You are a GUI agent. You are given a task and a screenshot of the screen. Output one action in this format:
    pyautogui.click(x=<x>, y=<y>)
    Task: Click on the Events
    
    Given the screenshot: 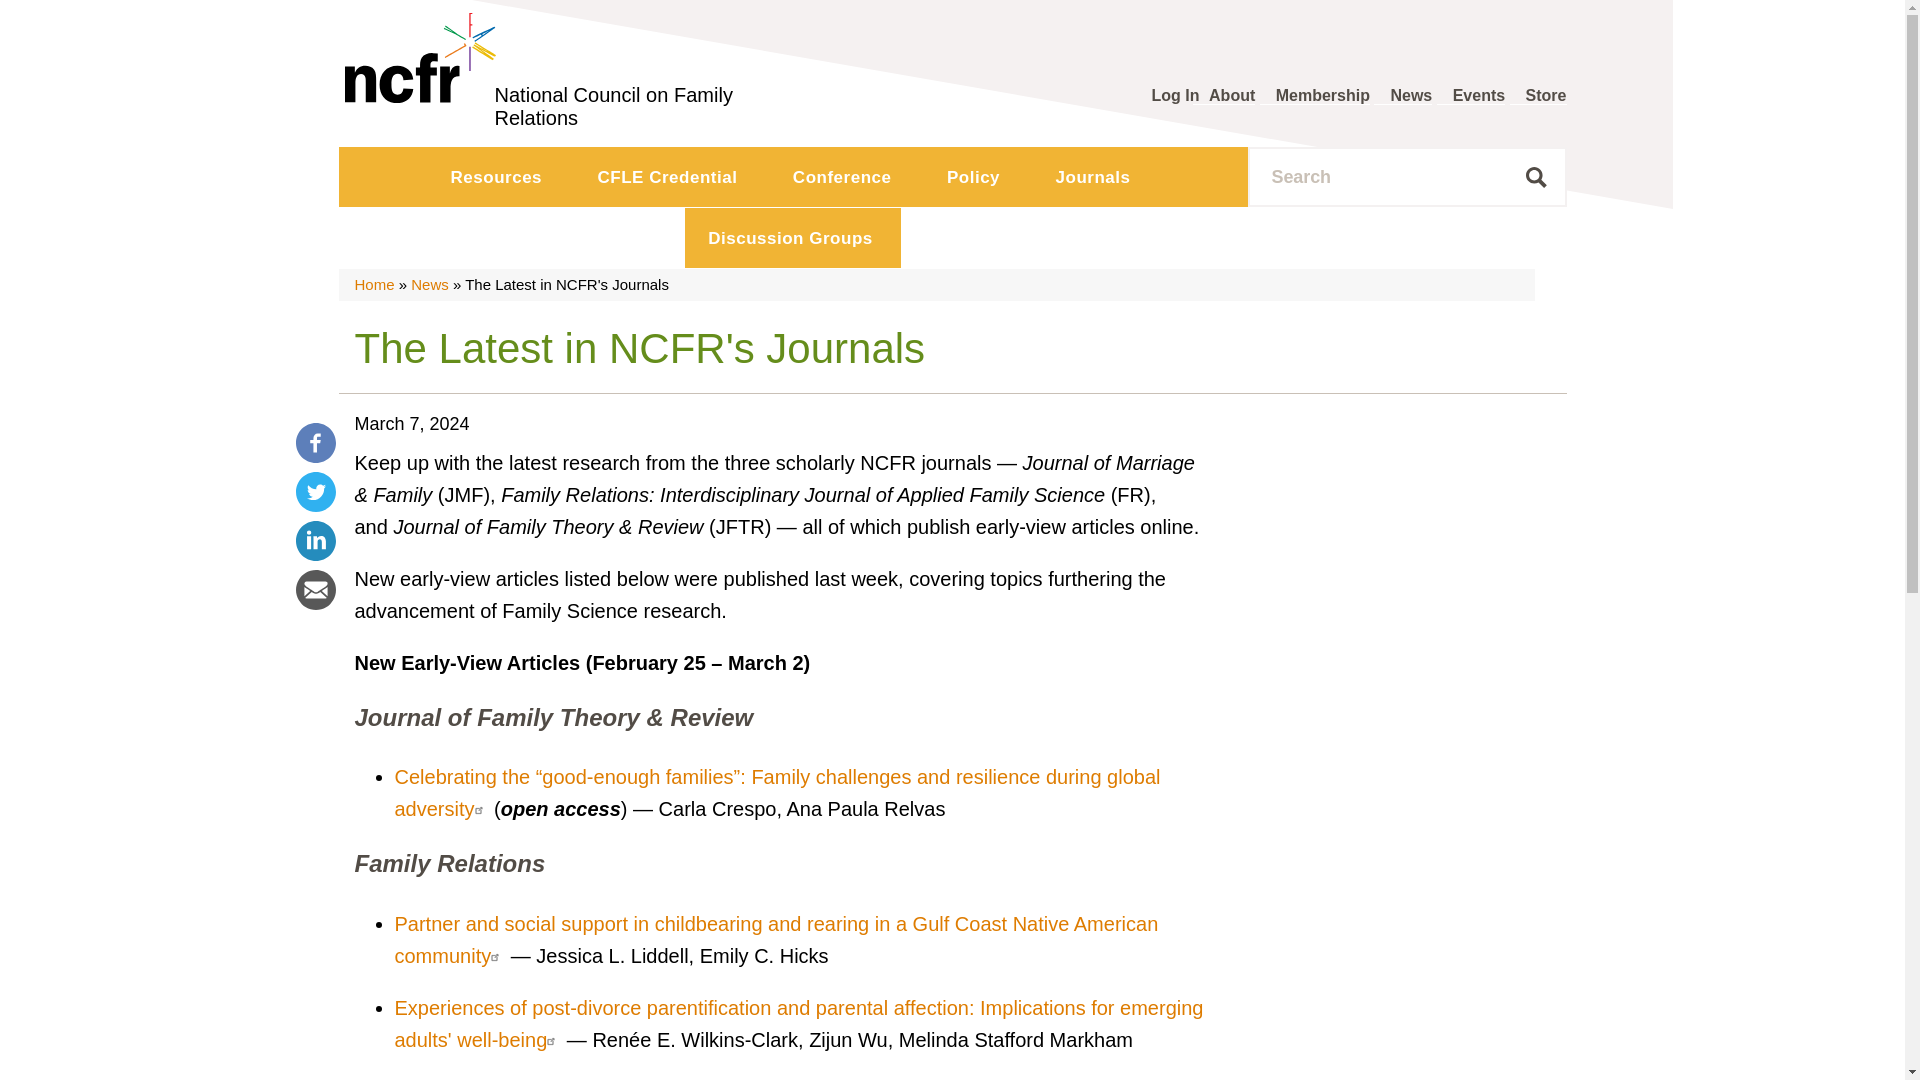 What is the action you would take?
    pyautogui.click(x=1470, y=96)
    